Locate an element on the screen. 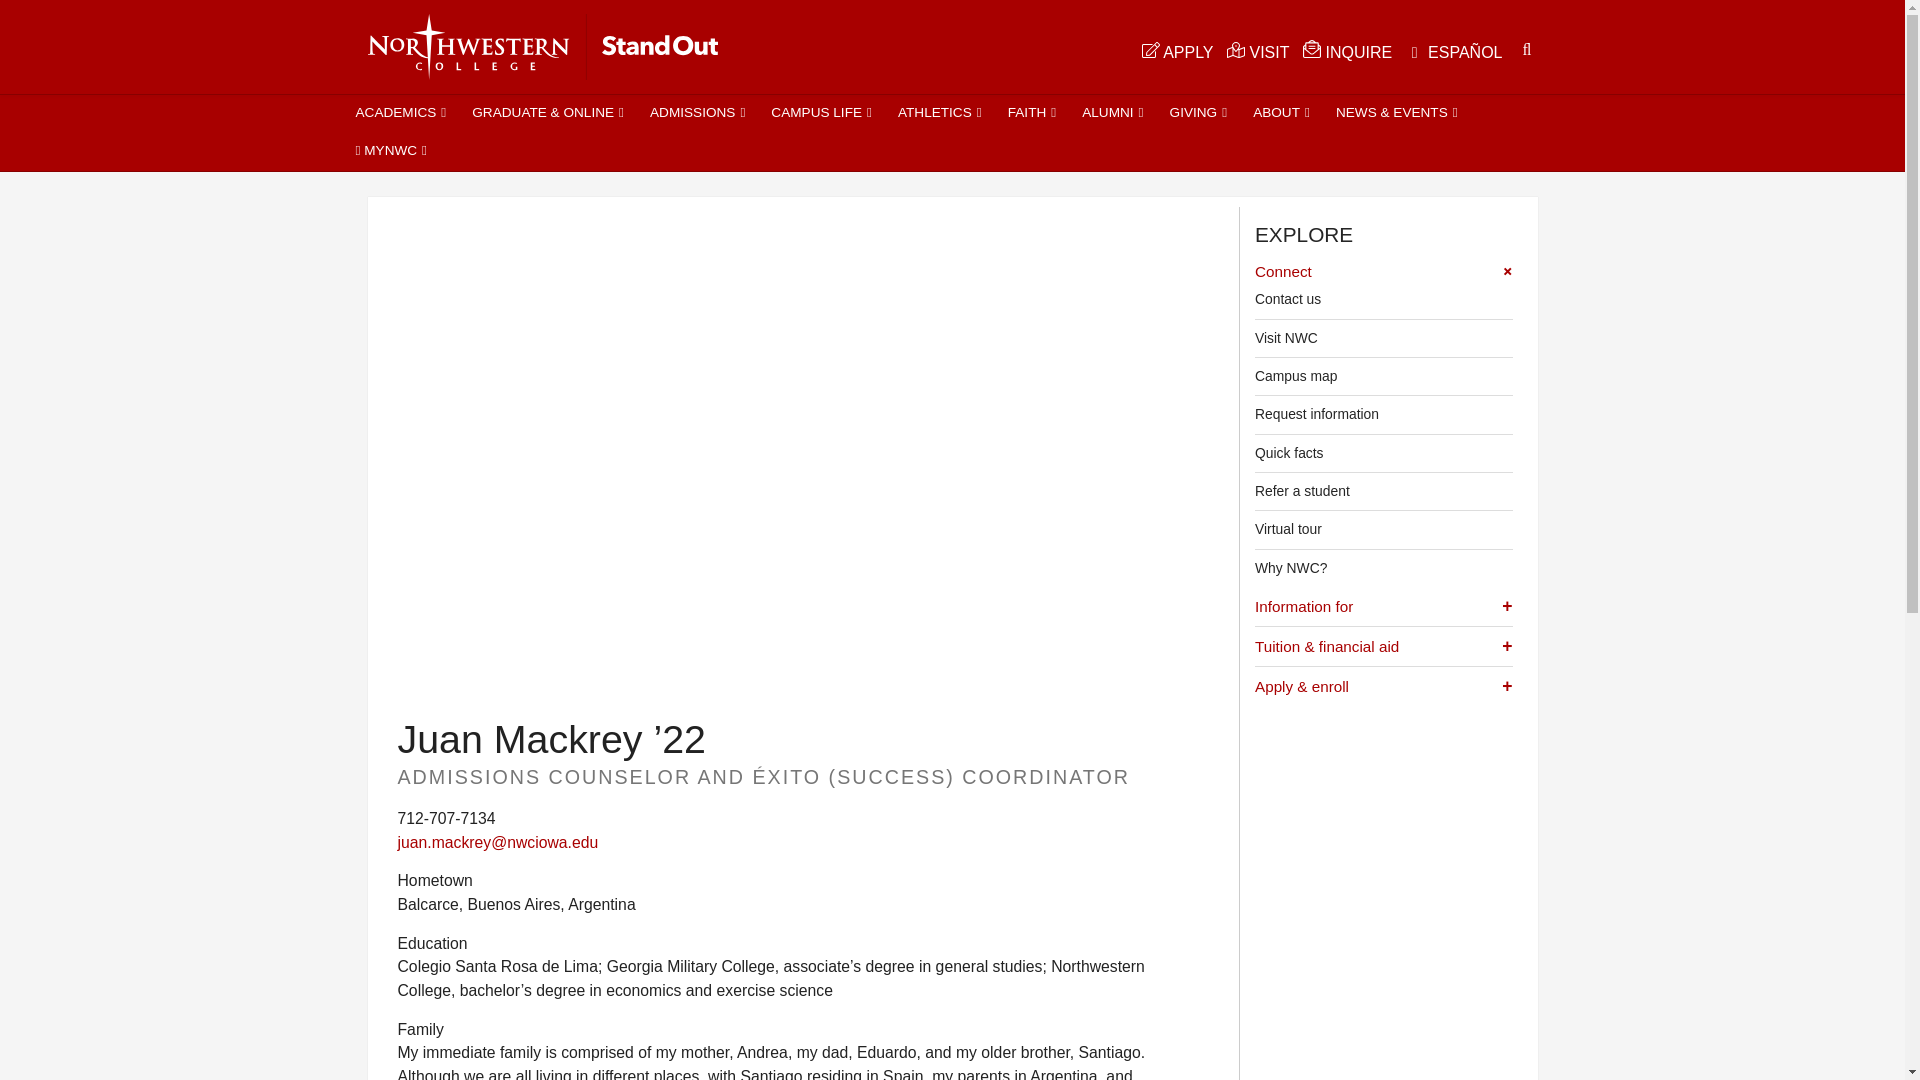  Toggle search is located at coordinates (1526, 48).